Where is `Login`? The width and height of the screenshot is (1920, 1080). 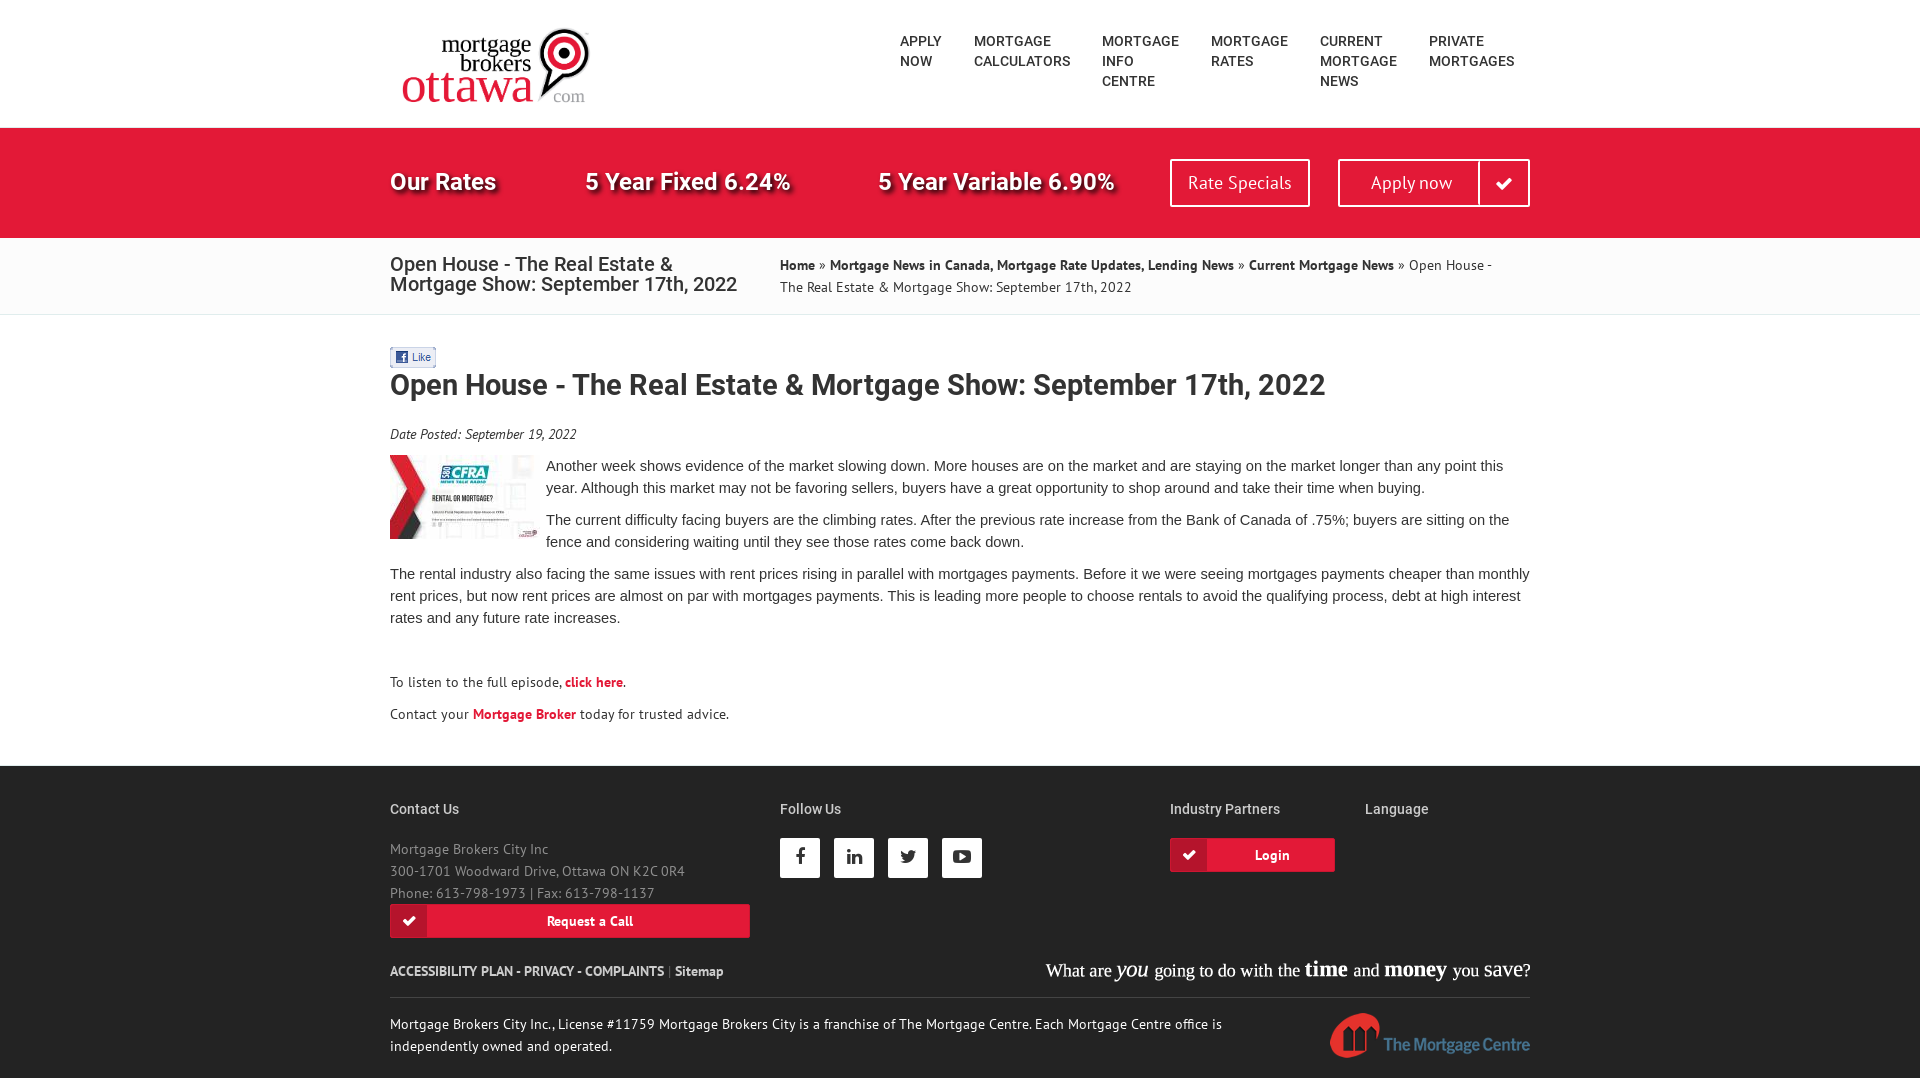 Login is located at coordinates (1252, 855).